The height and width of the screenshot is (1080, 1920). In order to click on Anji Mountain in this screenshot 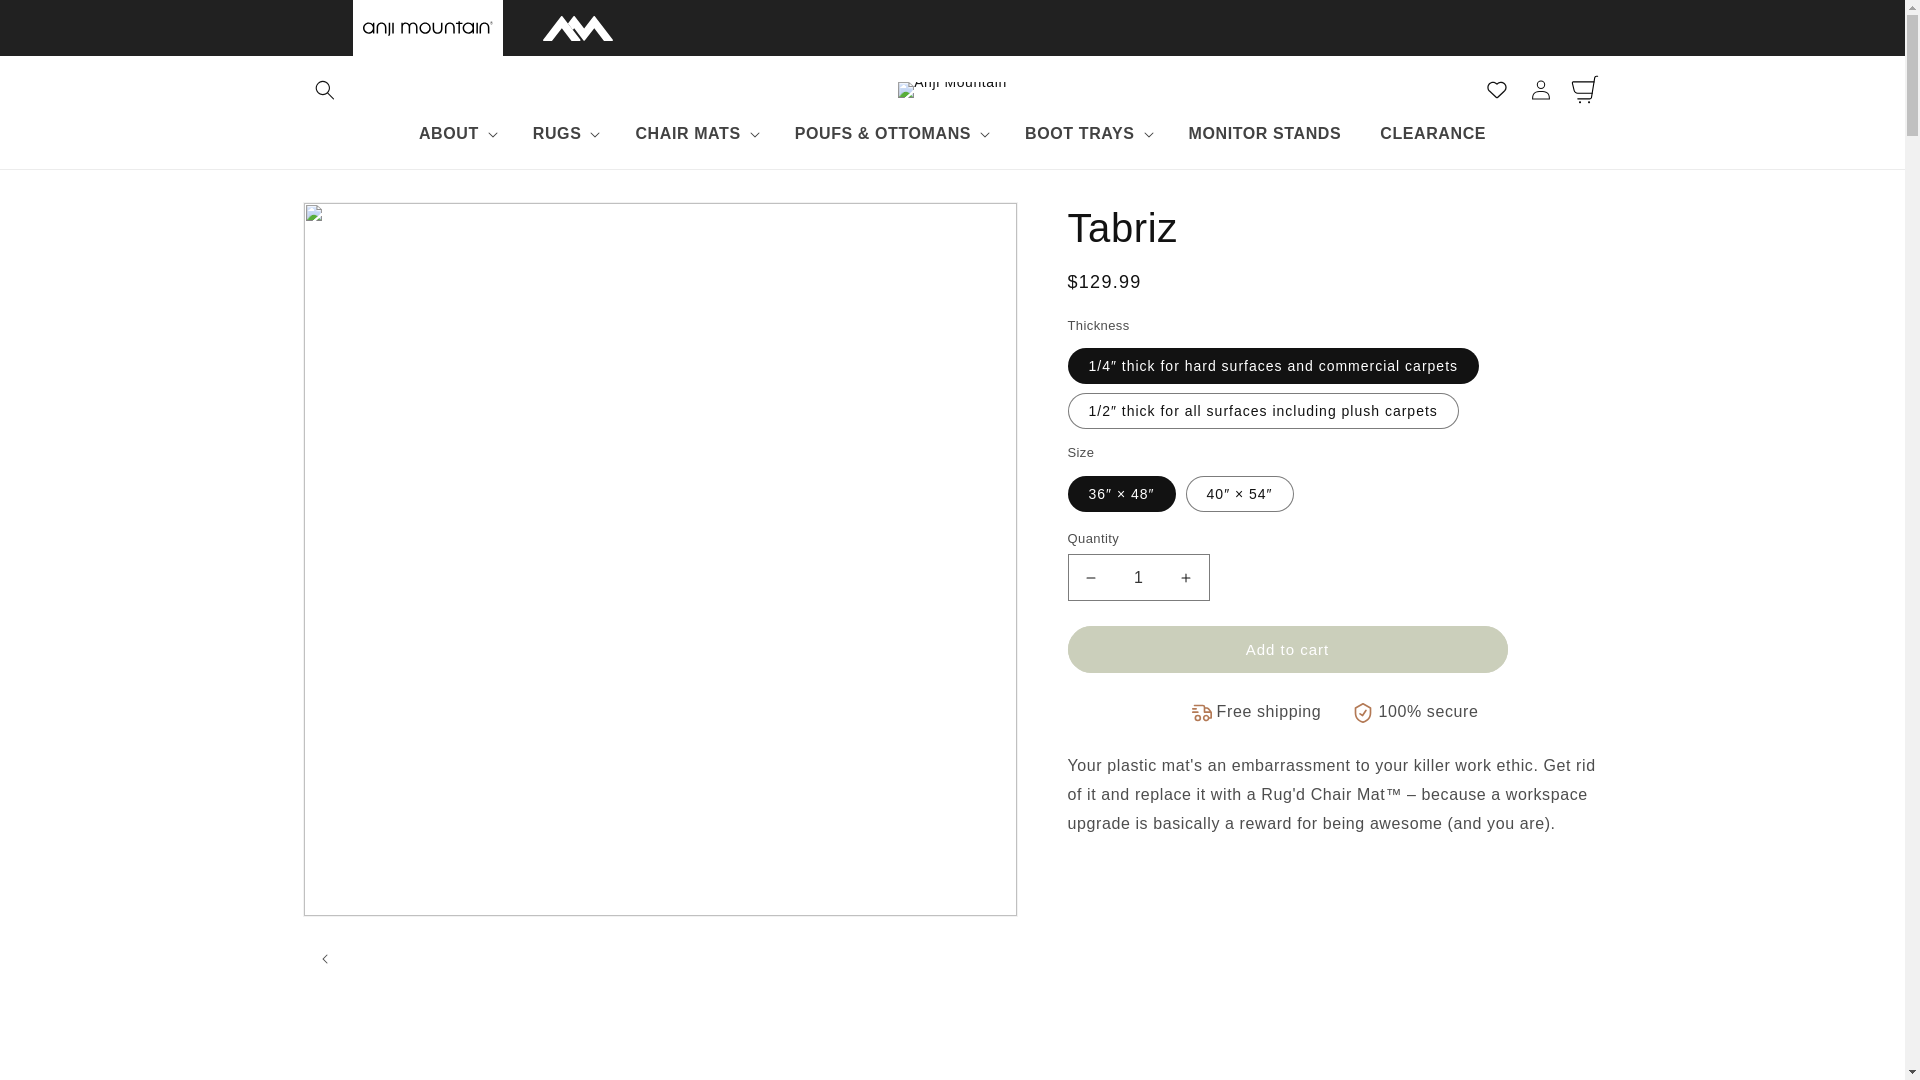, I will do `click(426, 27)`.